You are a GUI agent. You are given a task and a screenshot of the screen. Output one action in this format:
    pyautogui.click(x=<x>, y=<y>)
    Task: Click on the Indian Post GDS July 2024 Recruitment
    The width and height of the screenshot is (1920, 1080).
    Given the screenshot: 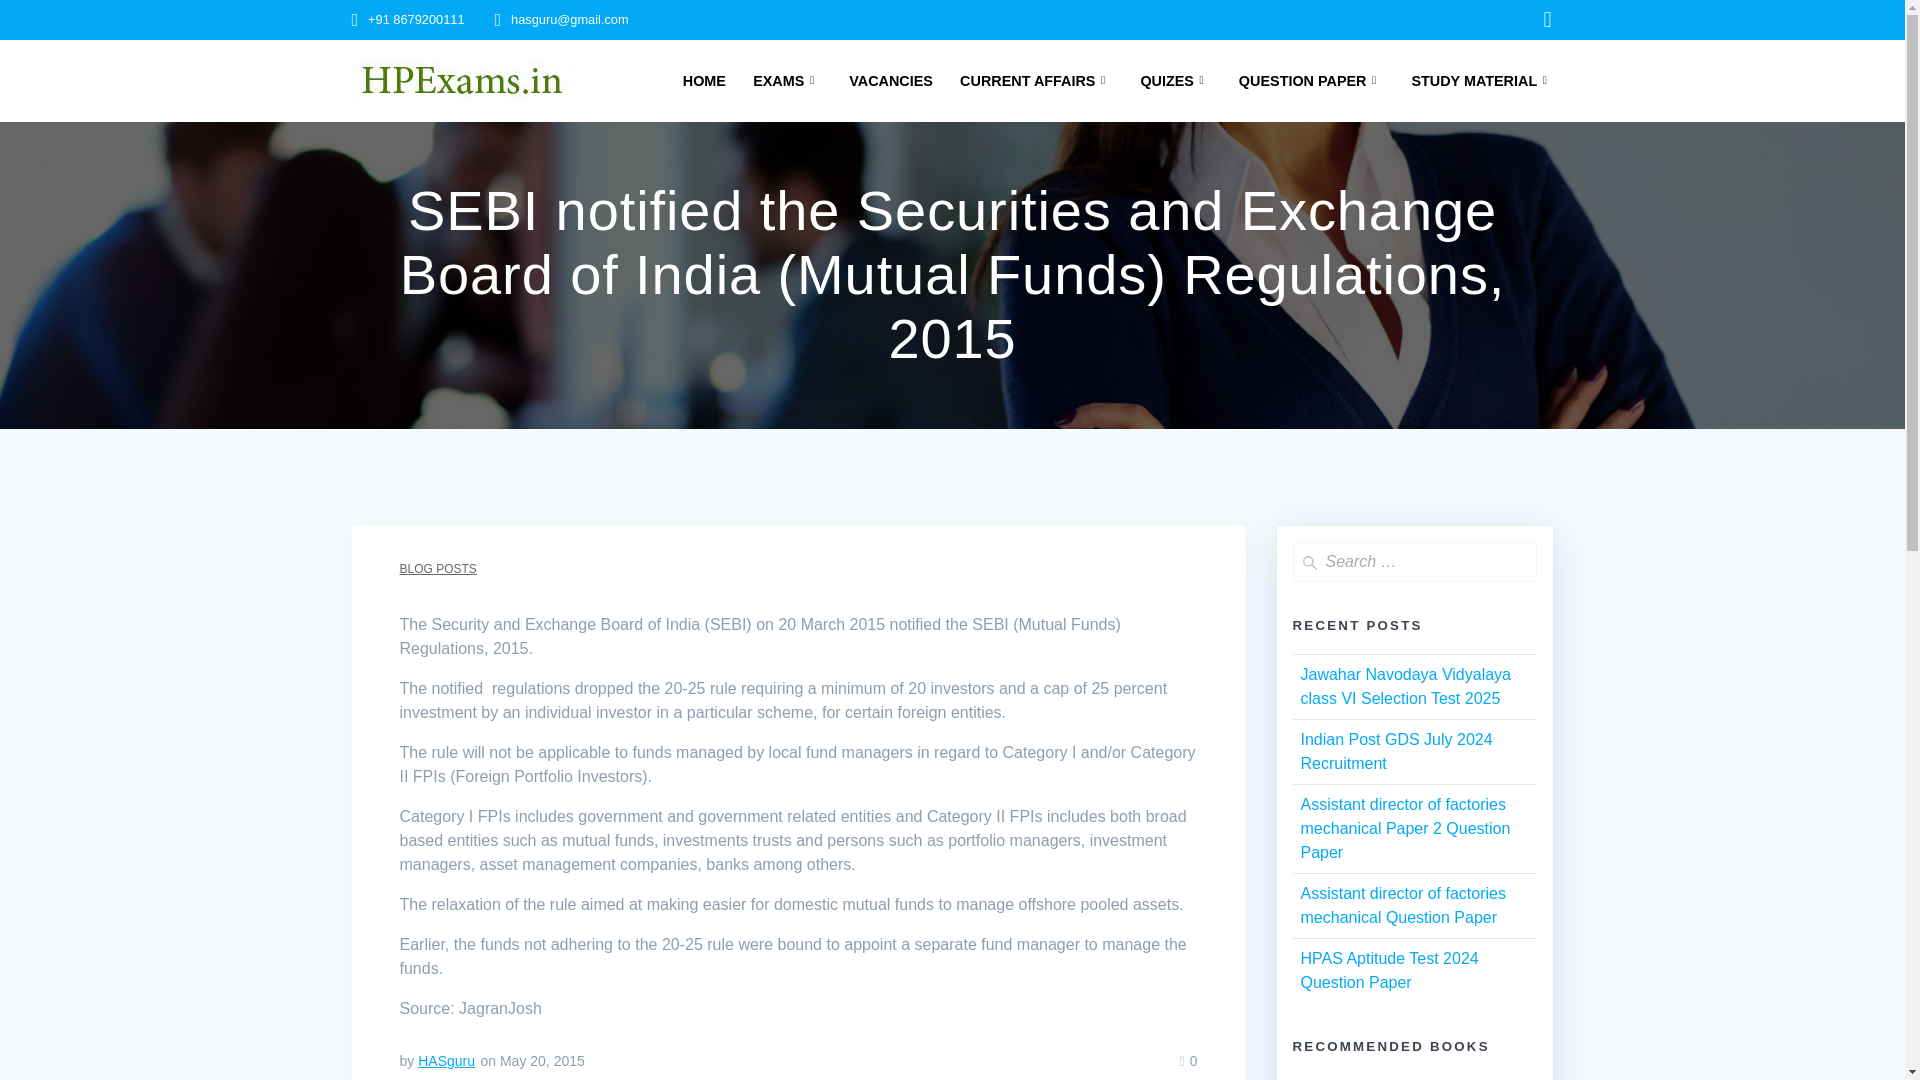 What is the action you would take?
    pyautogui.click(x=1395, y=752)
    